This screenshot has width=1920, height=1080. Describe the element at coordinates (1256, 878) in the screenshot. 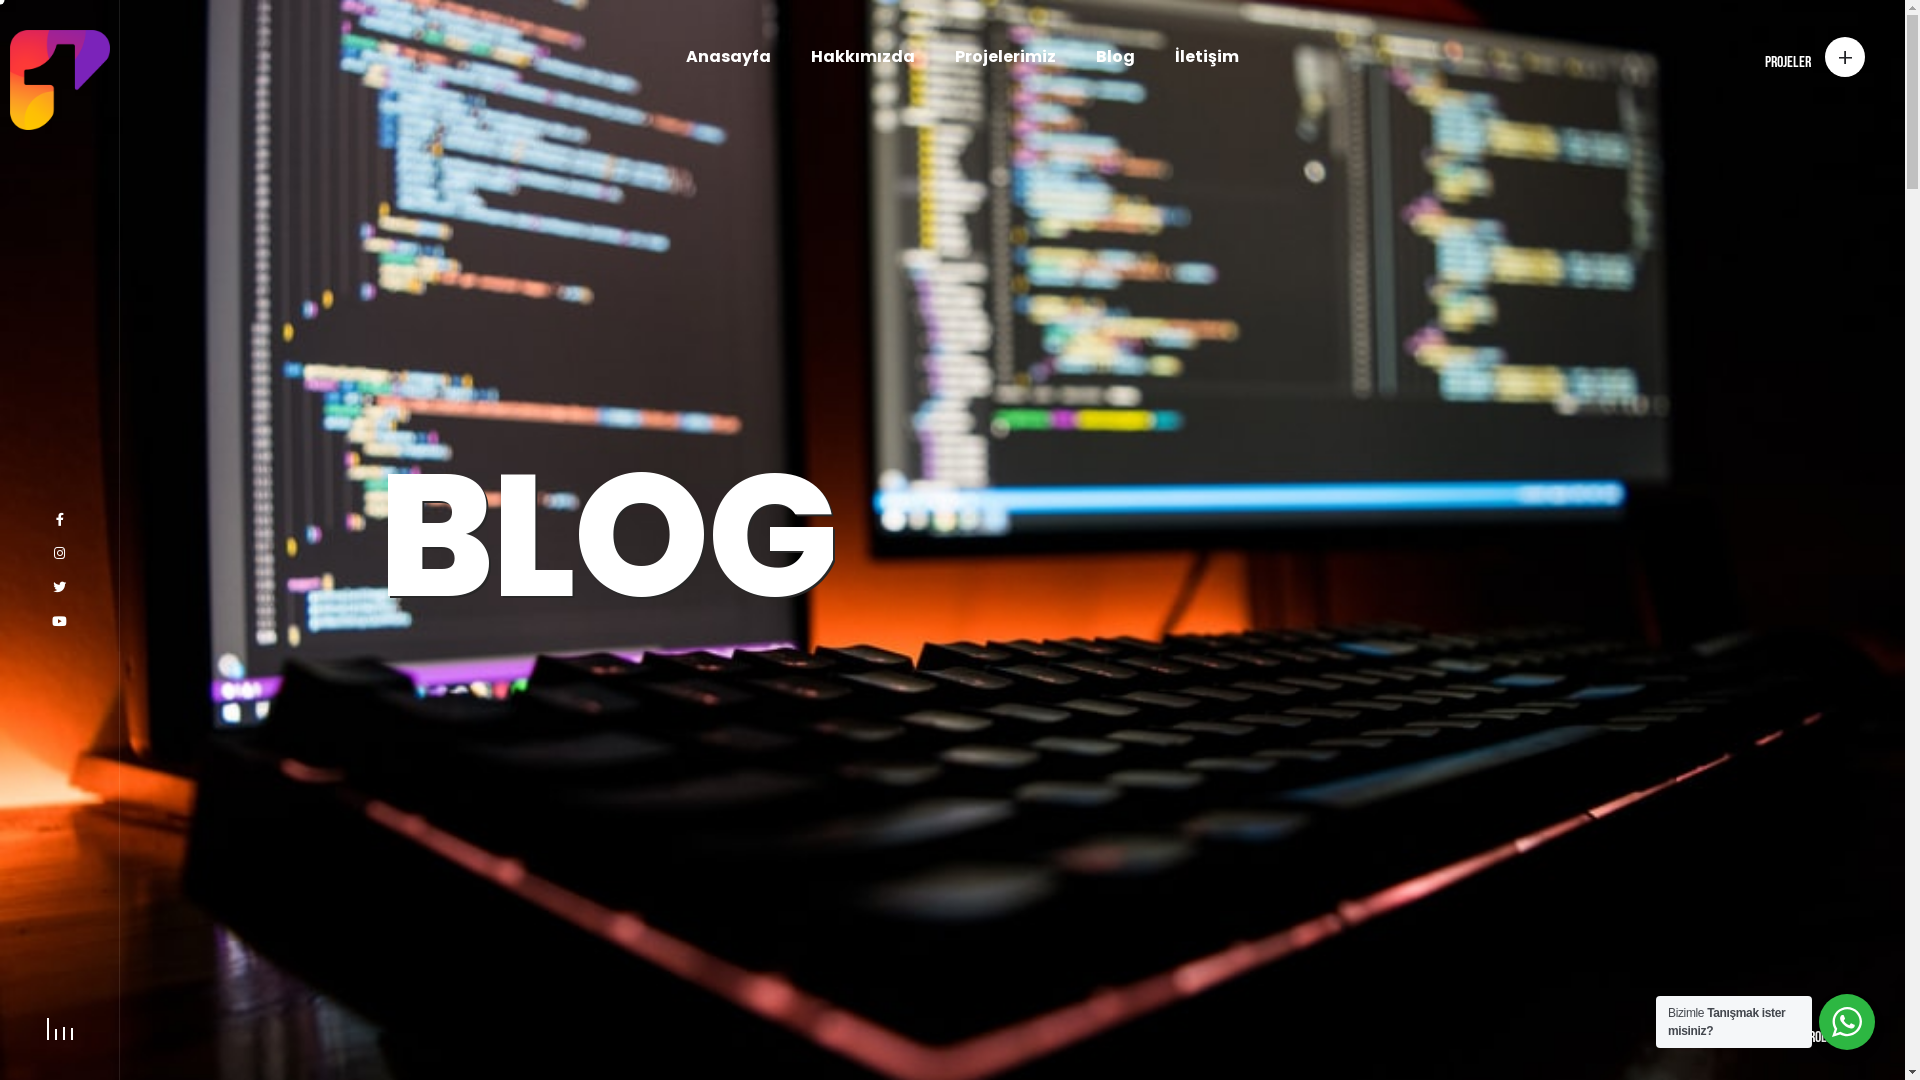

I see `info@1conn.com` at that location.